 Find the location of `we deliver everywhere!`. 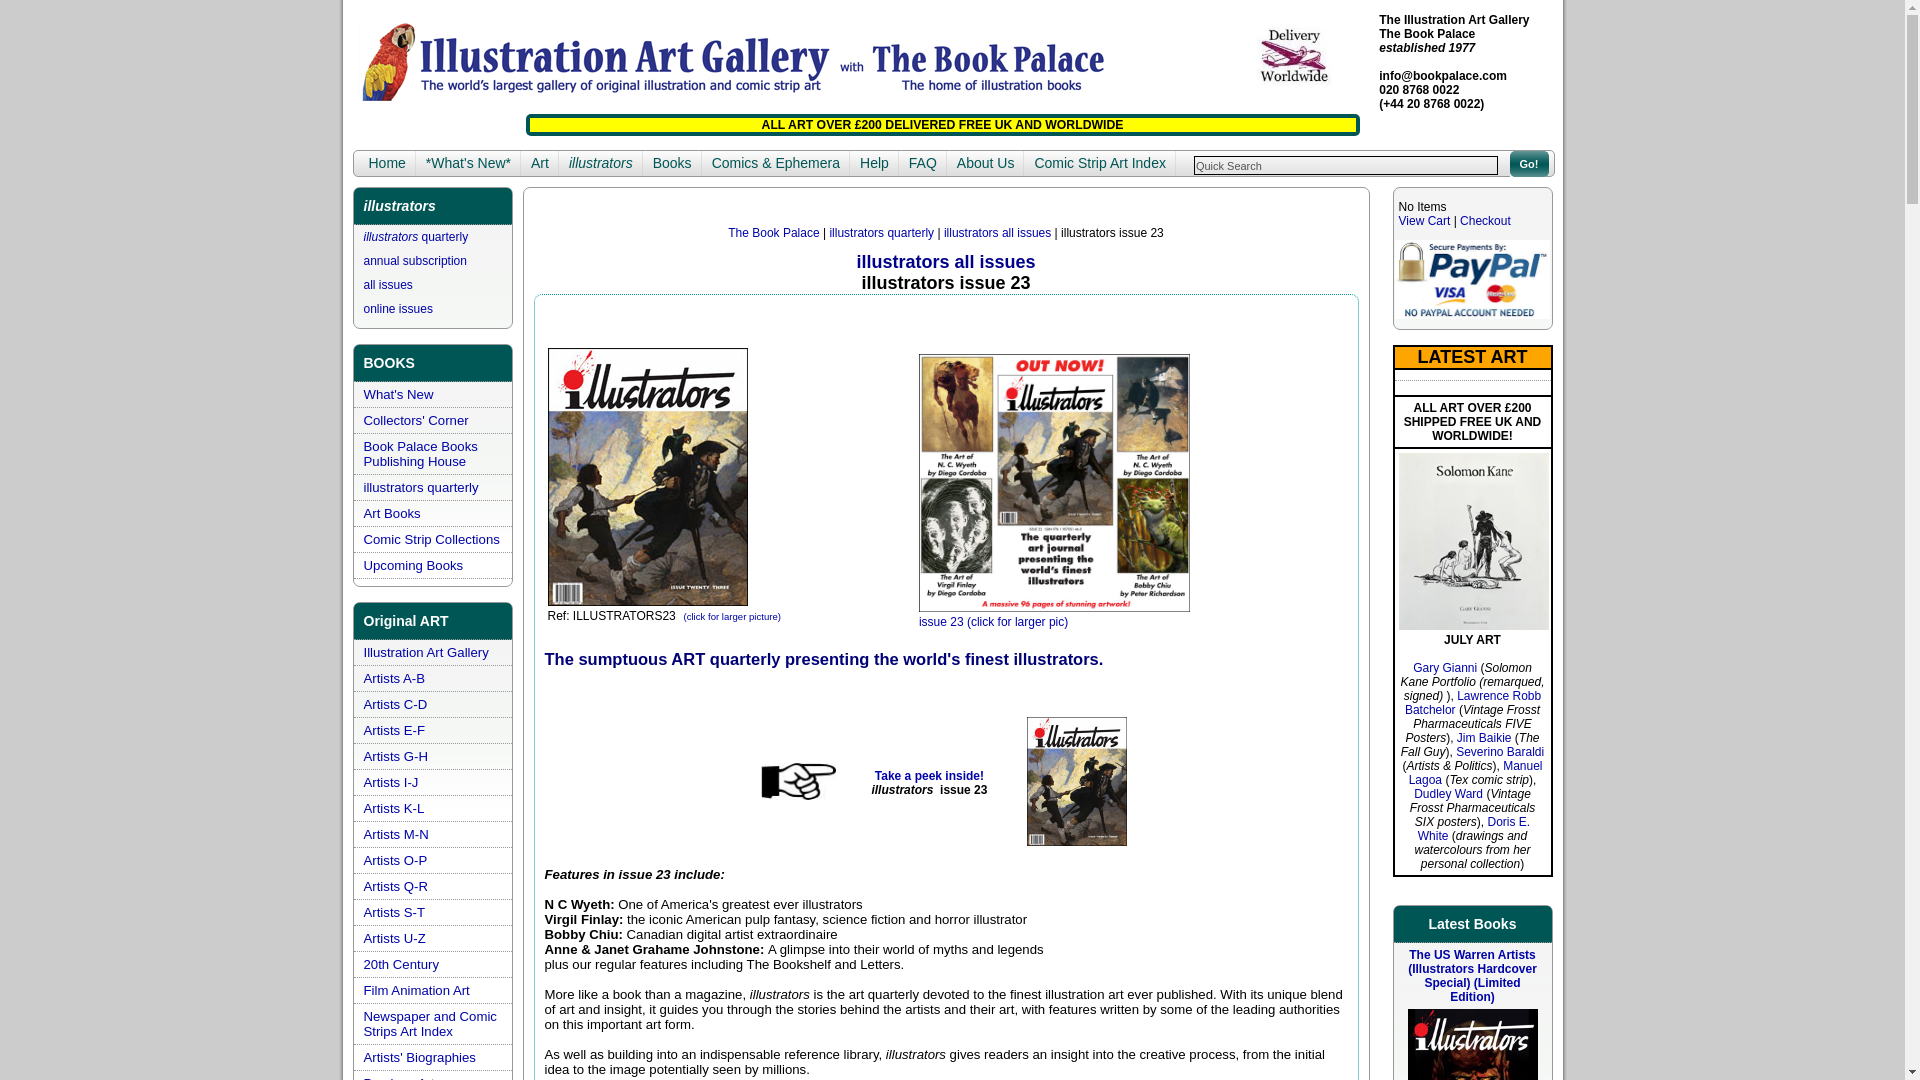

we deliver everywhere! is located at coordinates (1292, 55).